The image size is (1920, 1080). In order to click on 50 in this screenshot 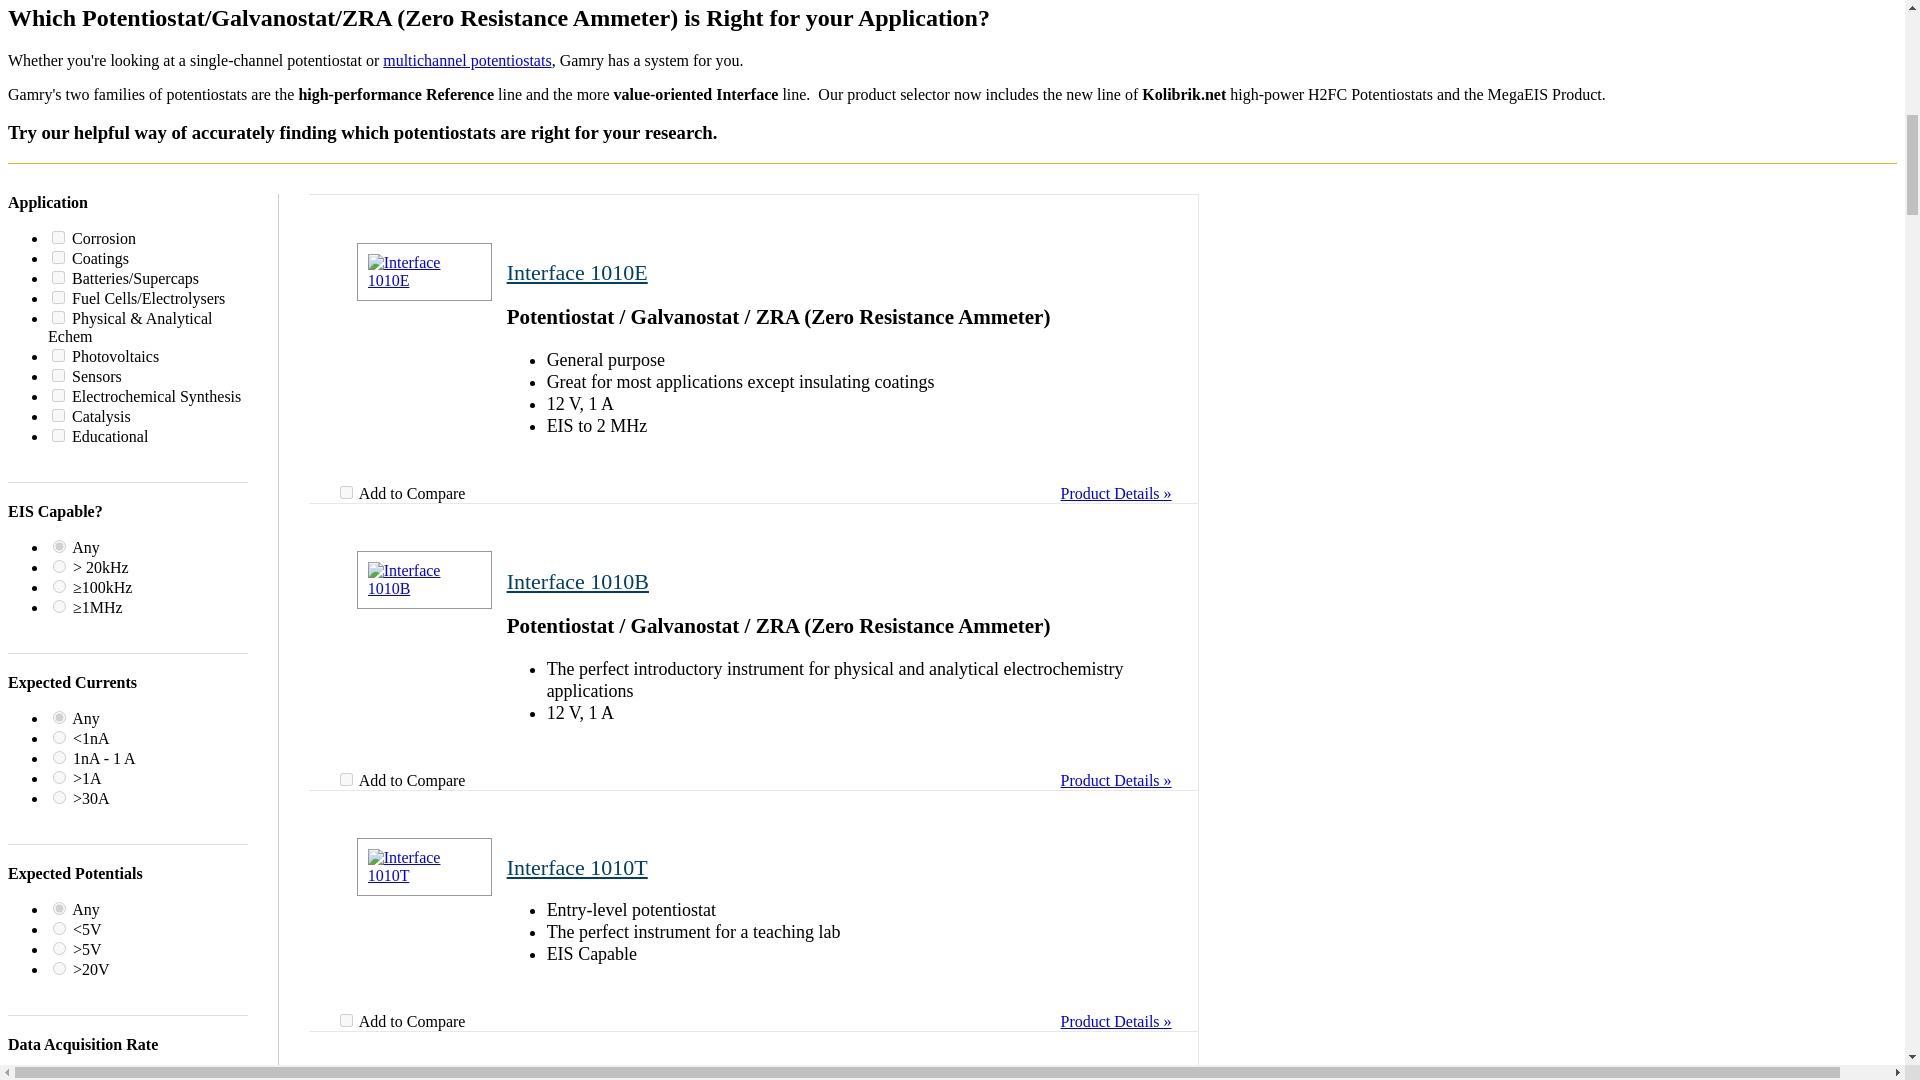, I will do `click(58, 416)`.